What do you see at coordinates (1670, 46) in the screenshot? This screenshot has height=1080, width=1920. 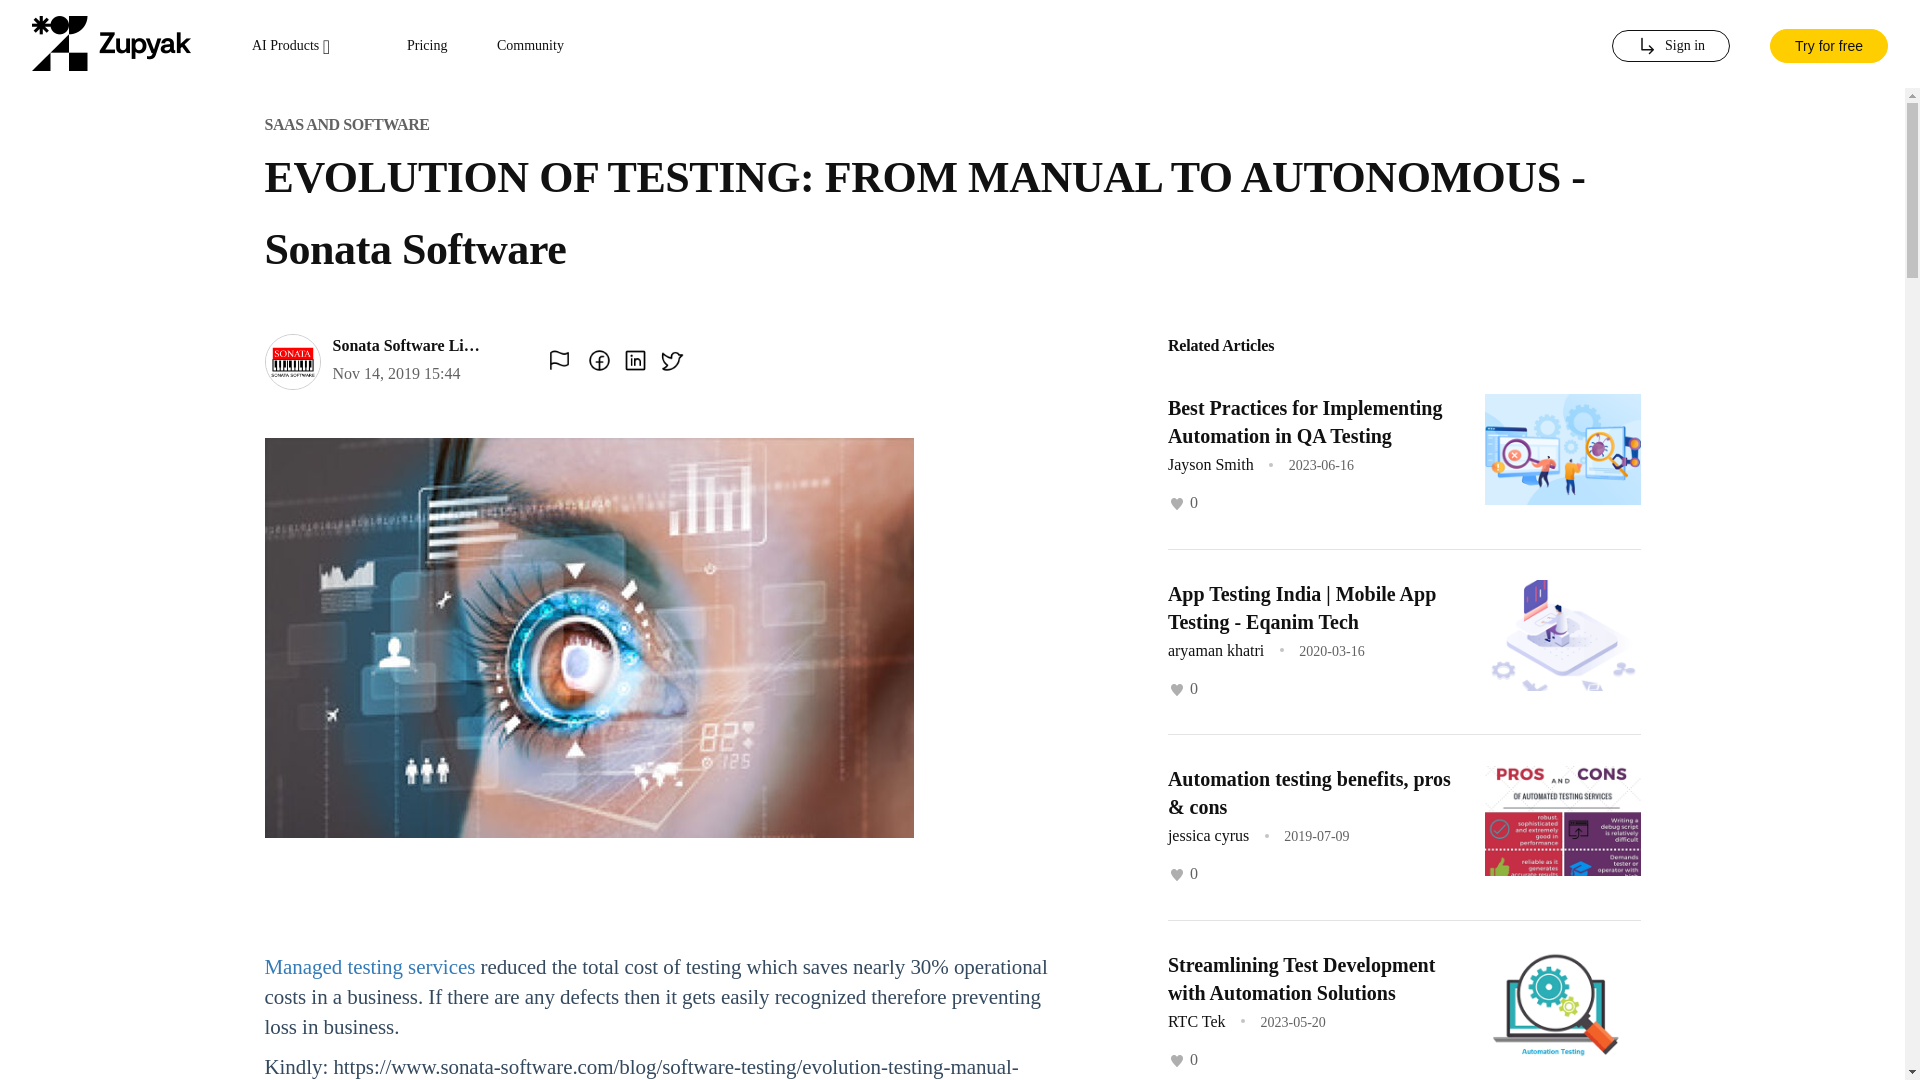 I see ` Sign in` at bounding box center [1670, 46].